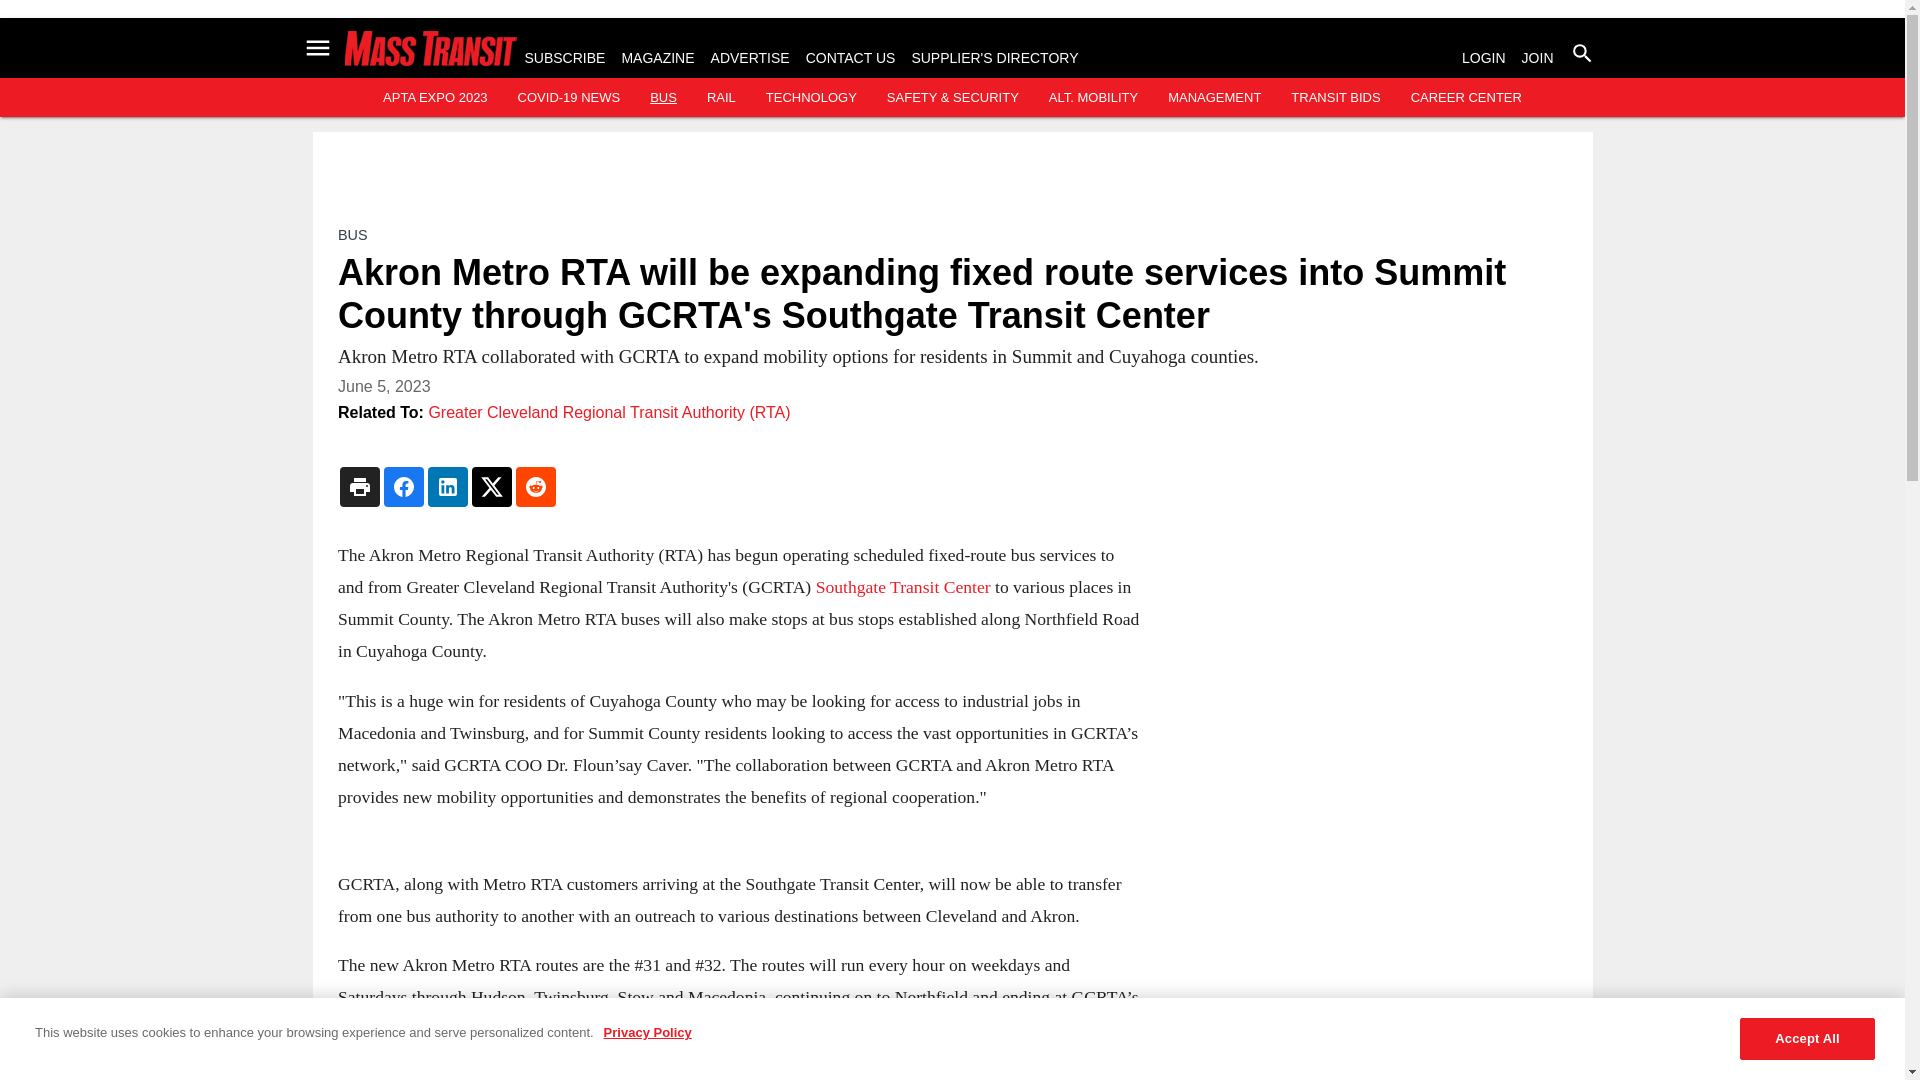 The width and height of the screenshot is (1920, 1080). I want to click on SUBSCRIBE, so click(564, 57).